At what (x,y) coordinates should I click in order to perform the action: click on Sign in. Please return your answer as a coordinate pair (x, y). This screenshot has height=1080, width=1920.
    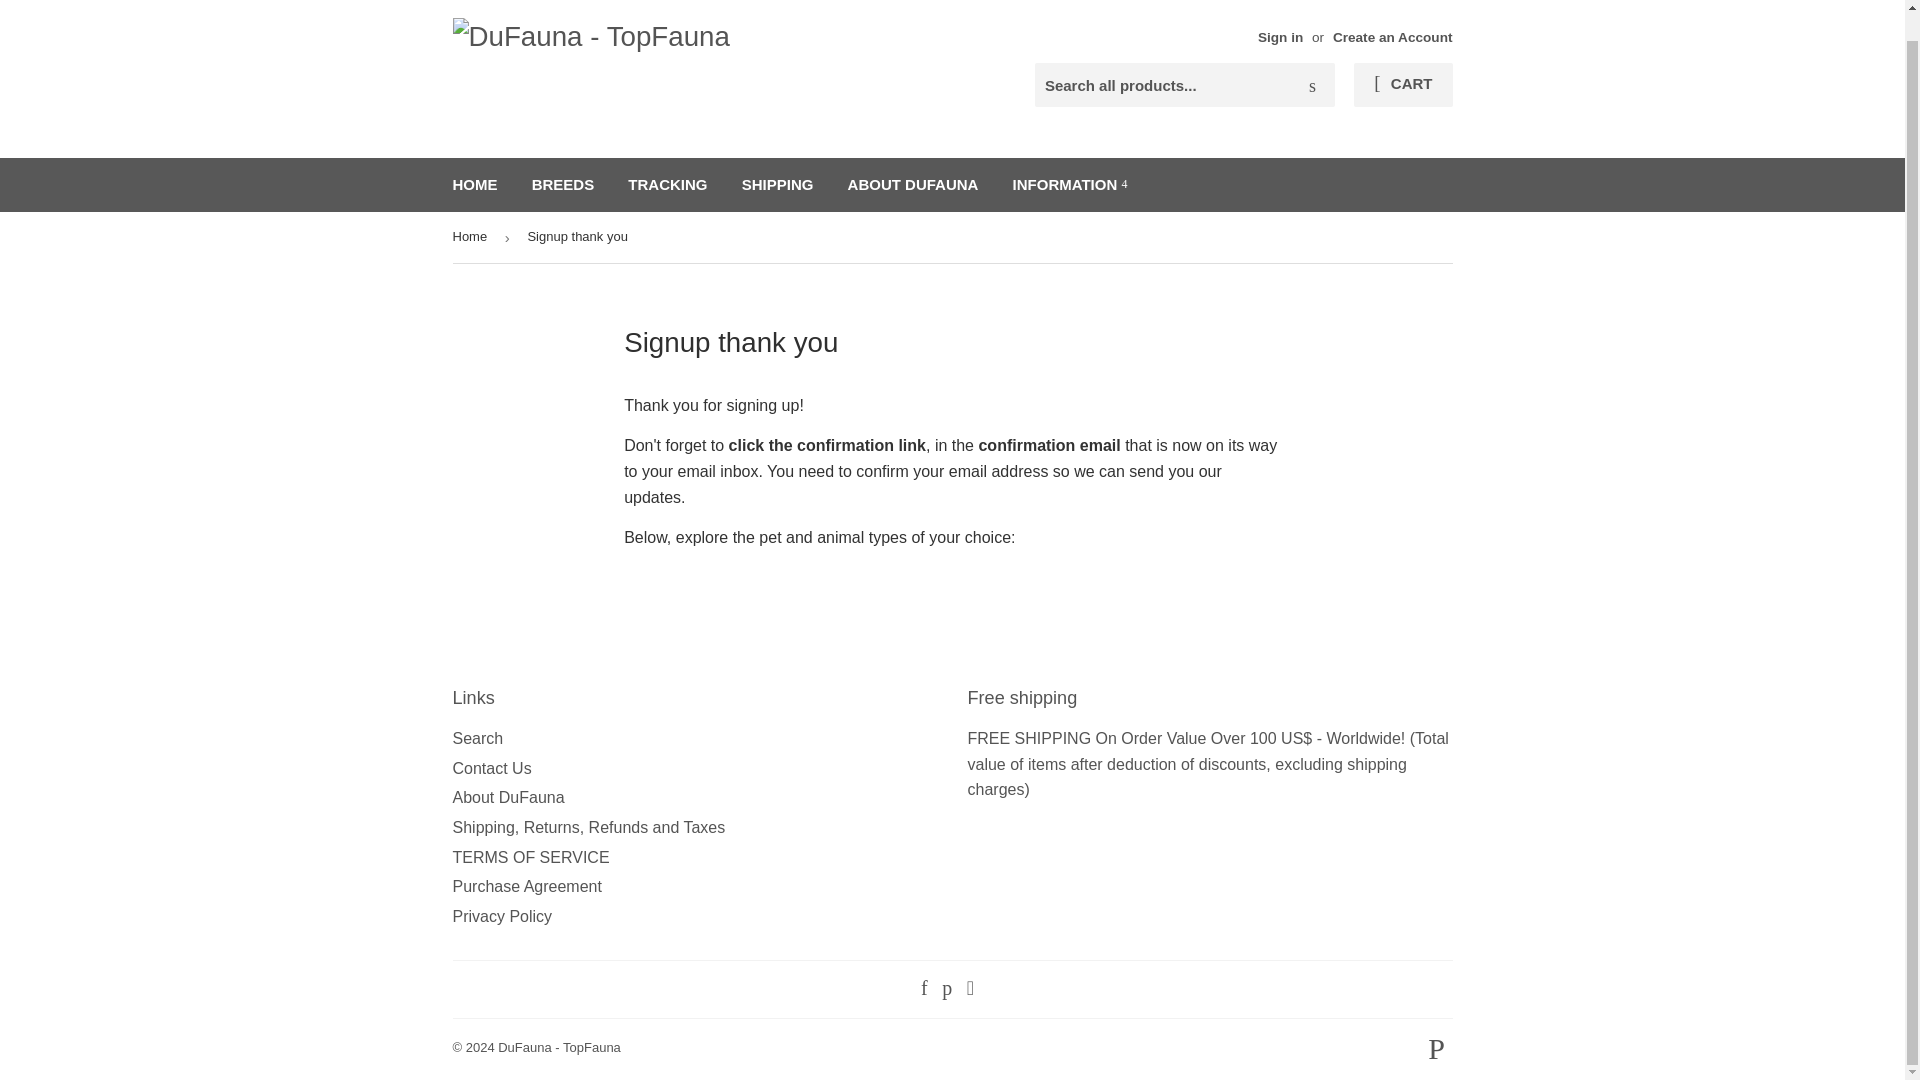
    Looking at the image, I should click on (1280, 38).